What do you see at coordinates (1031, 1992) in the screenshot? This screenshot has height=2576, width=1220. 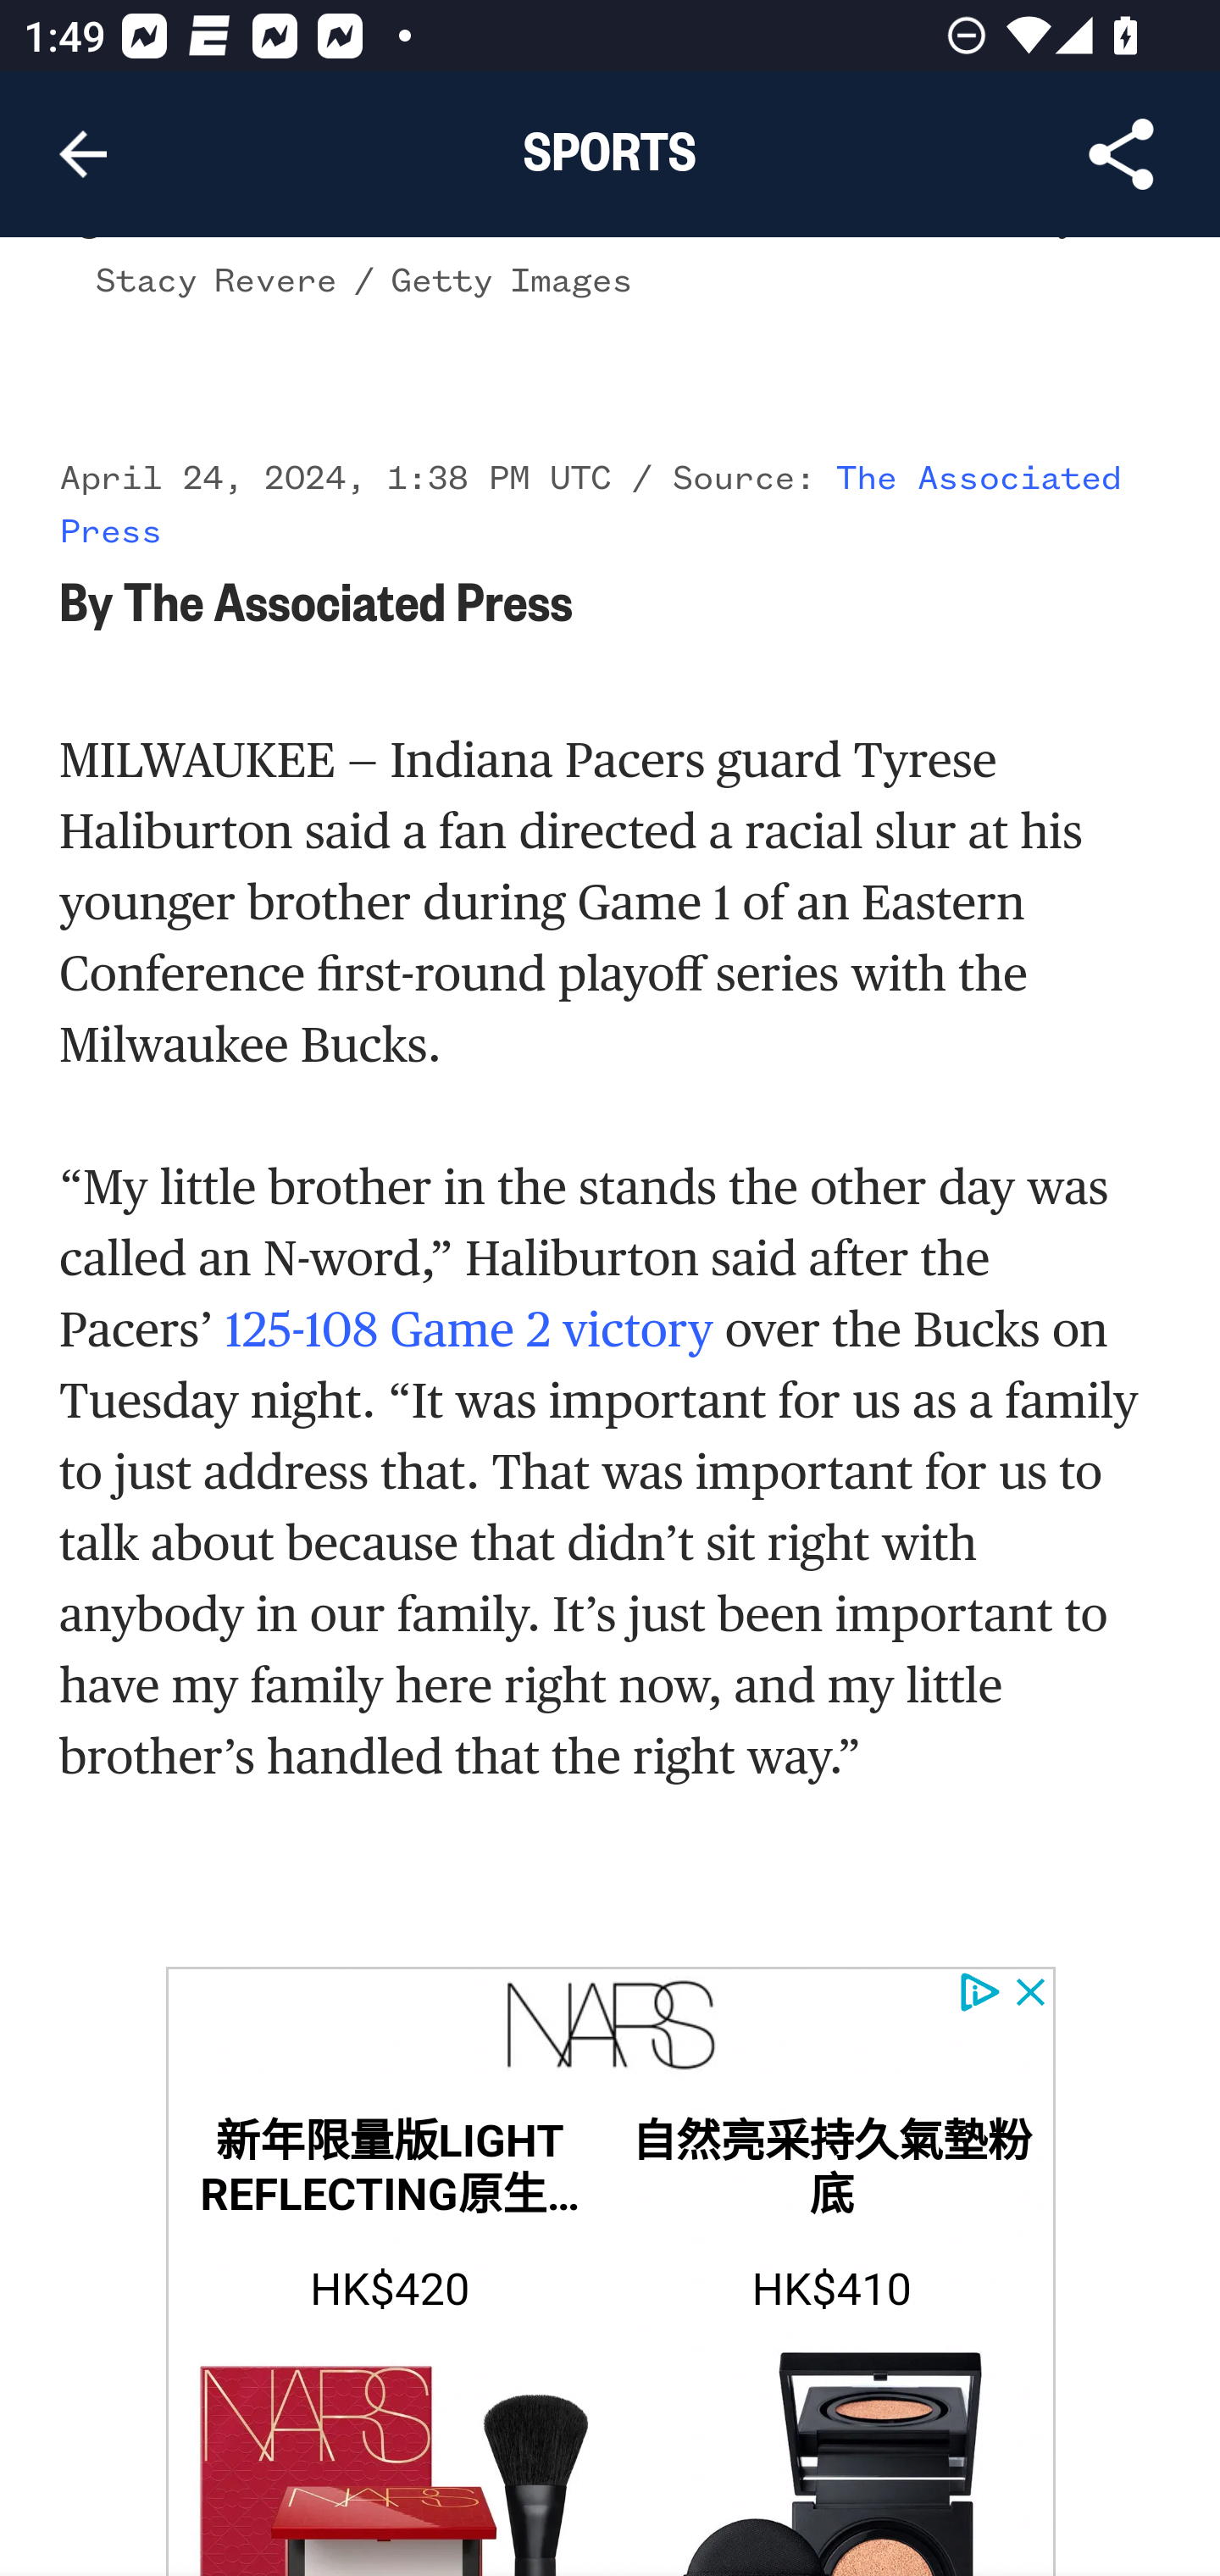 I see `close_button` at bounding box center [1031, 1992].